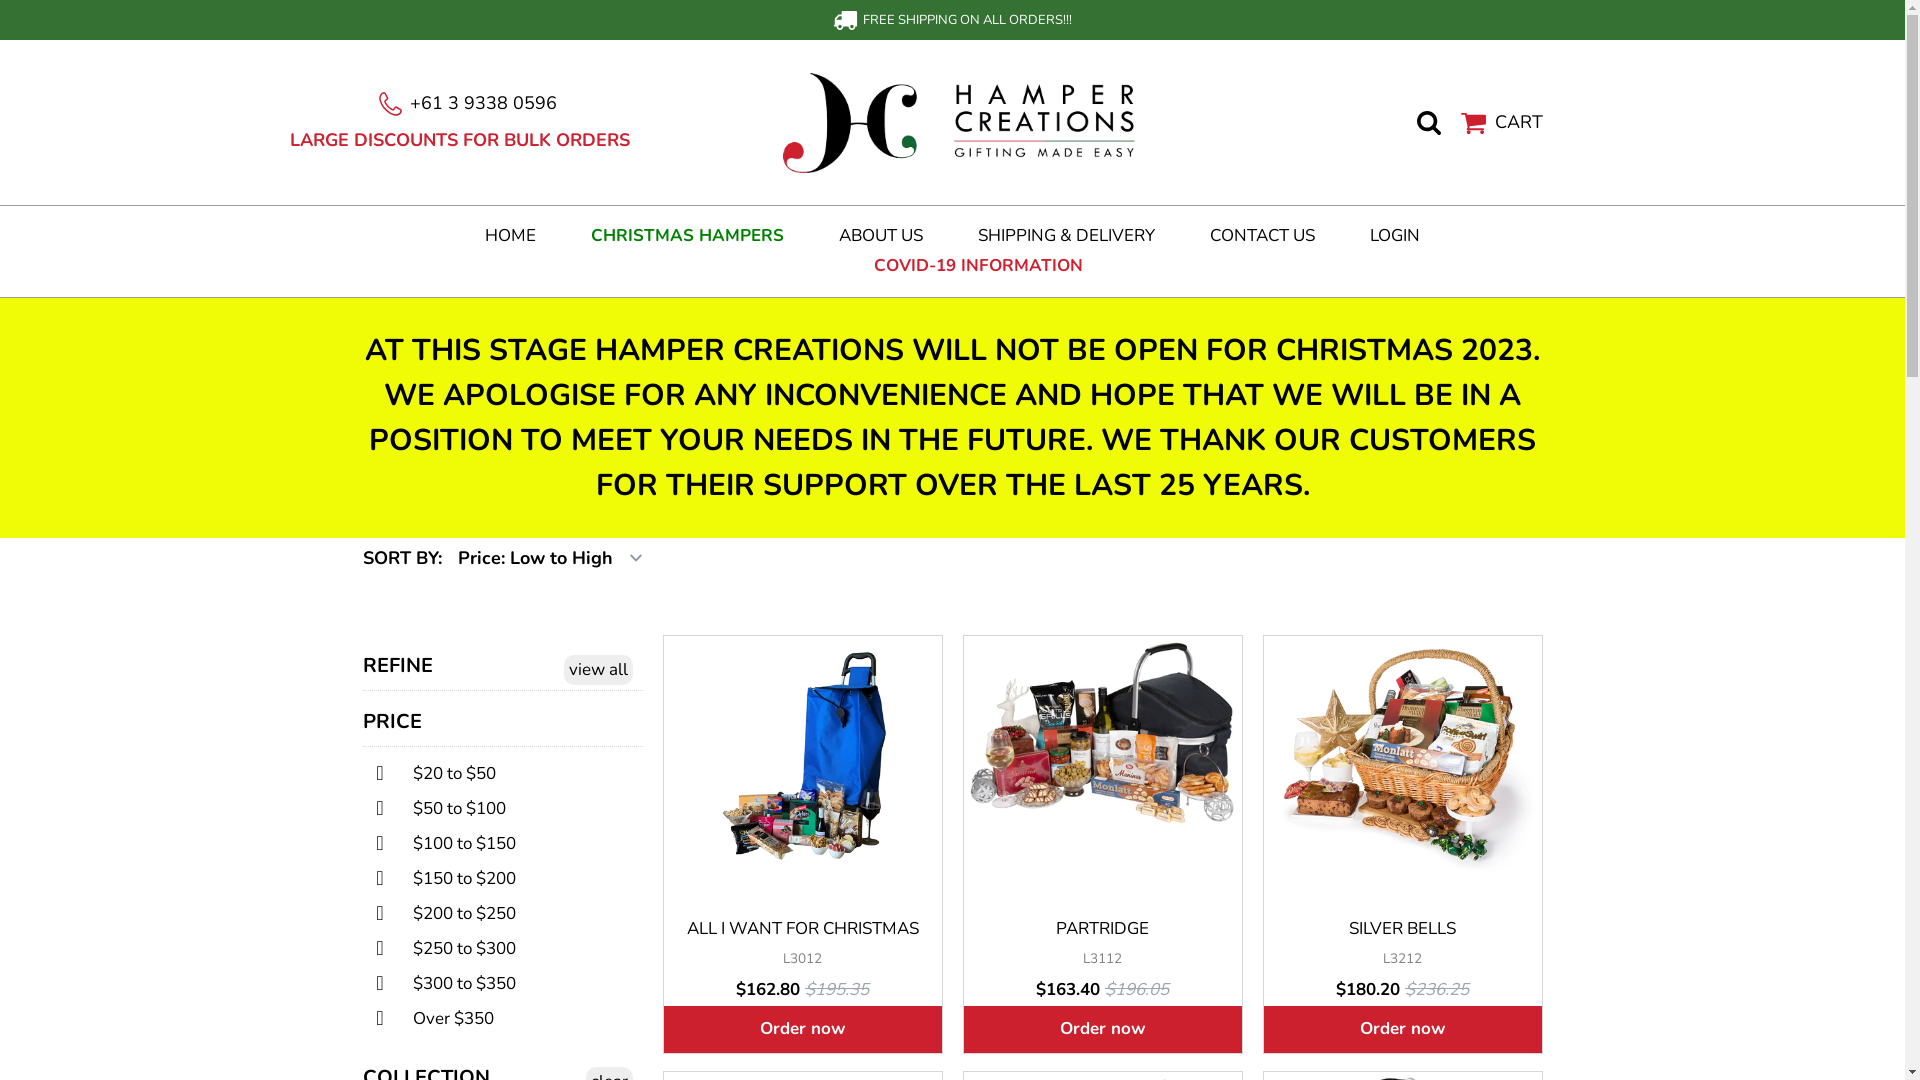  What do you see at coordinates (454, 948) in the screenshot?
I see `$250 to $300` at bounding box center [454, 948].